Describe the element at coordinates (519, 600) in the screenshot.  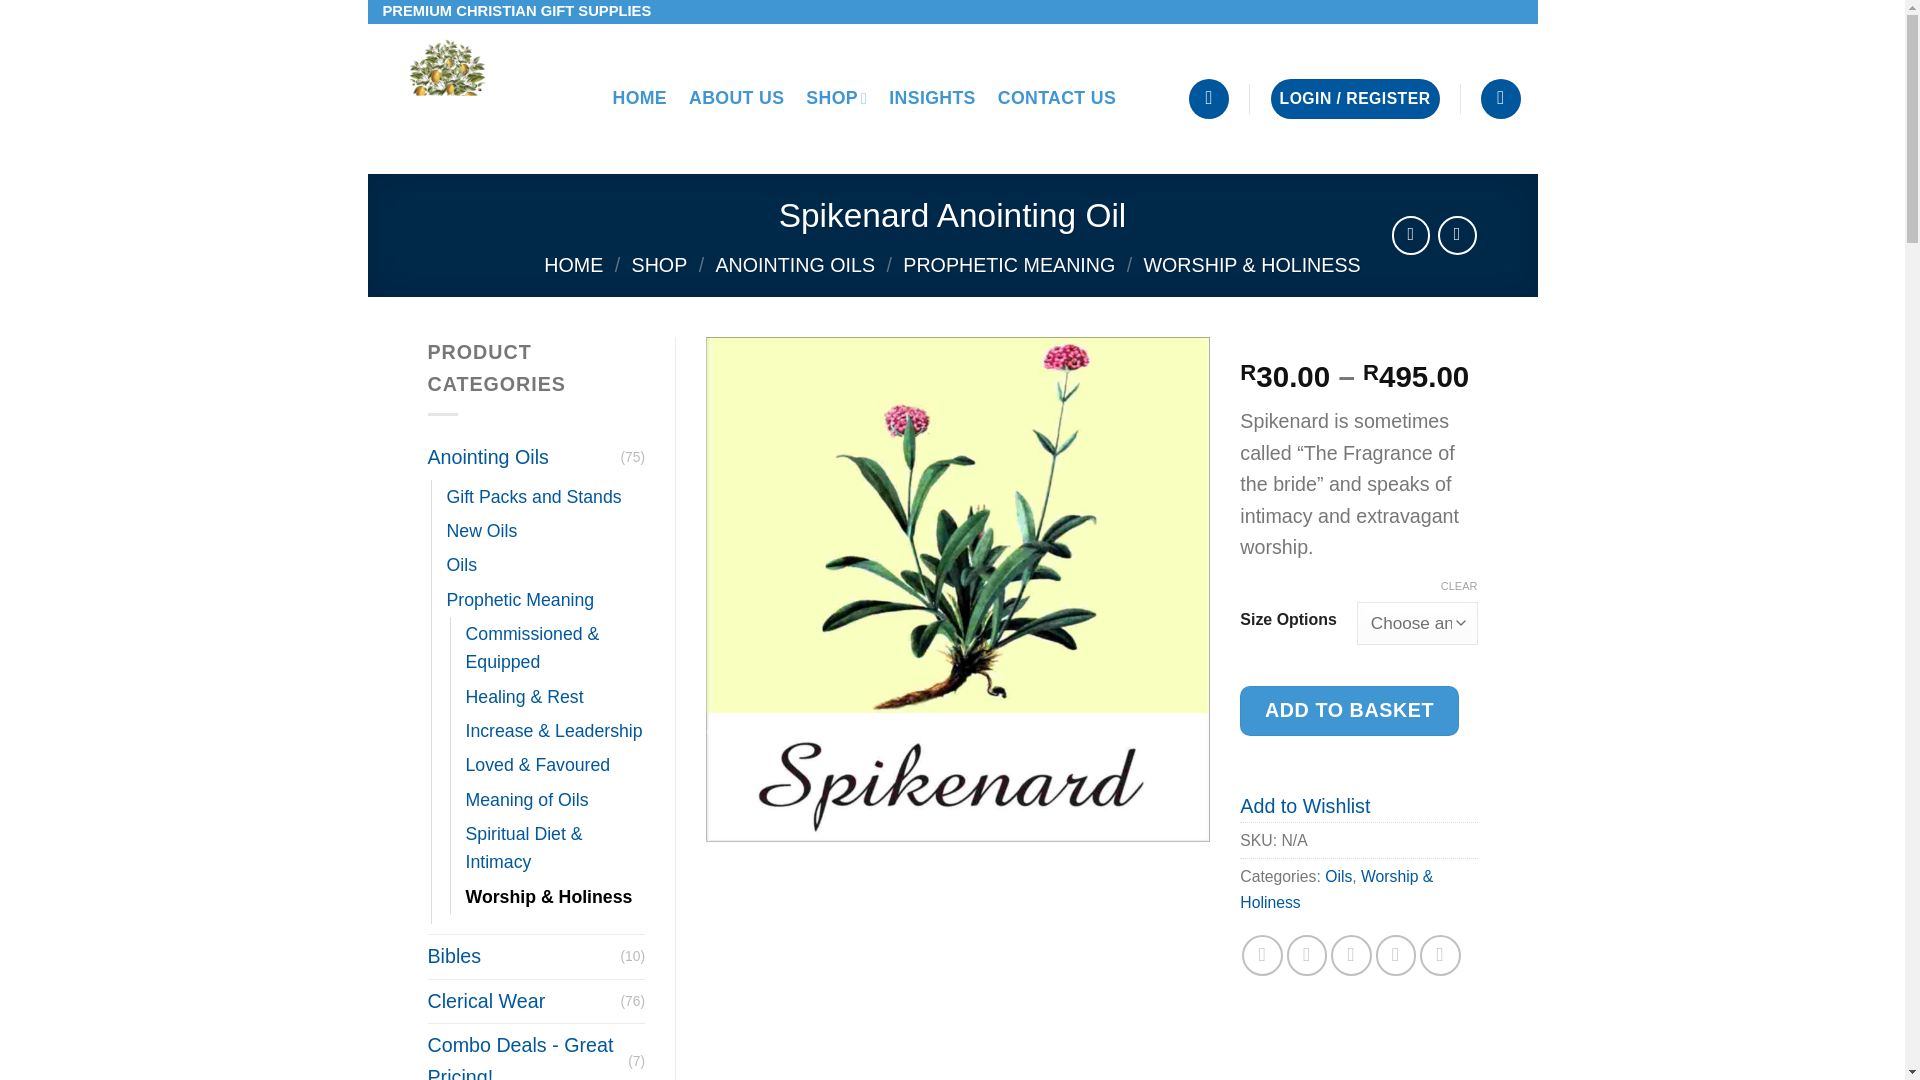
I see `Prophetic Meaning` at that location.